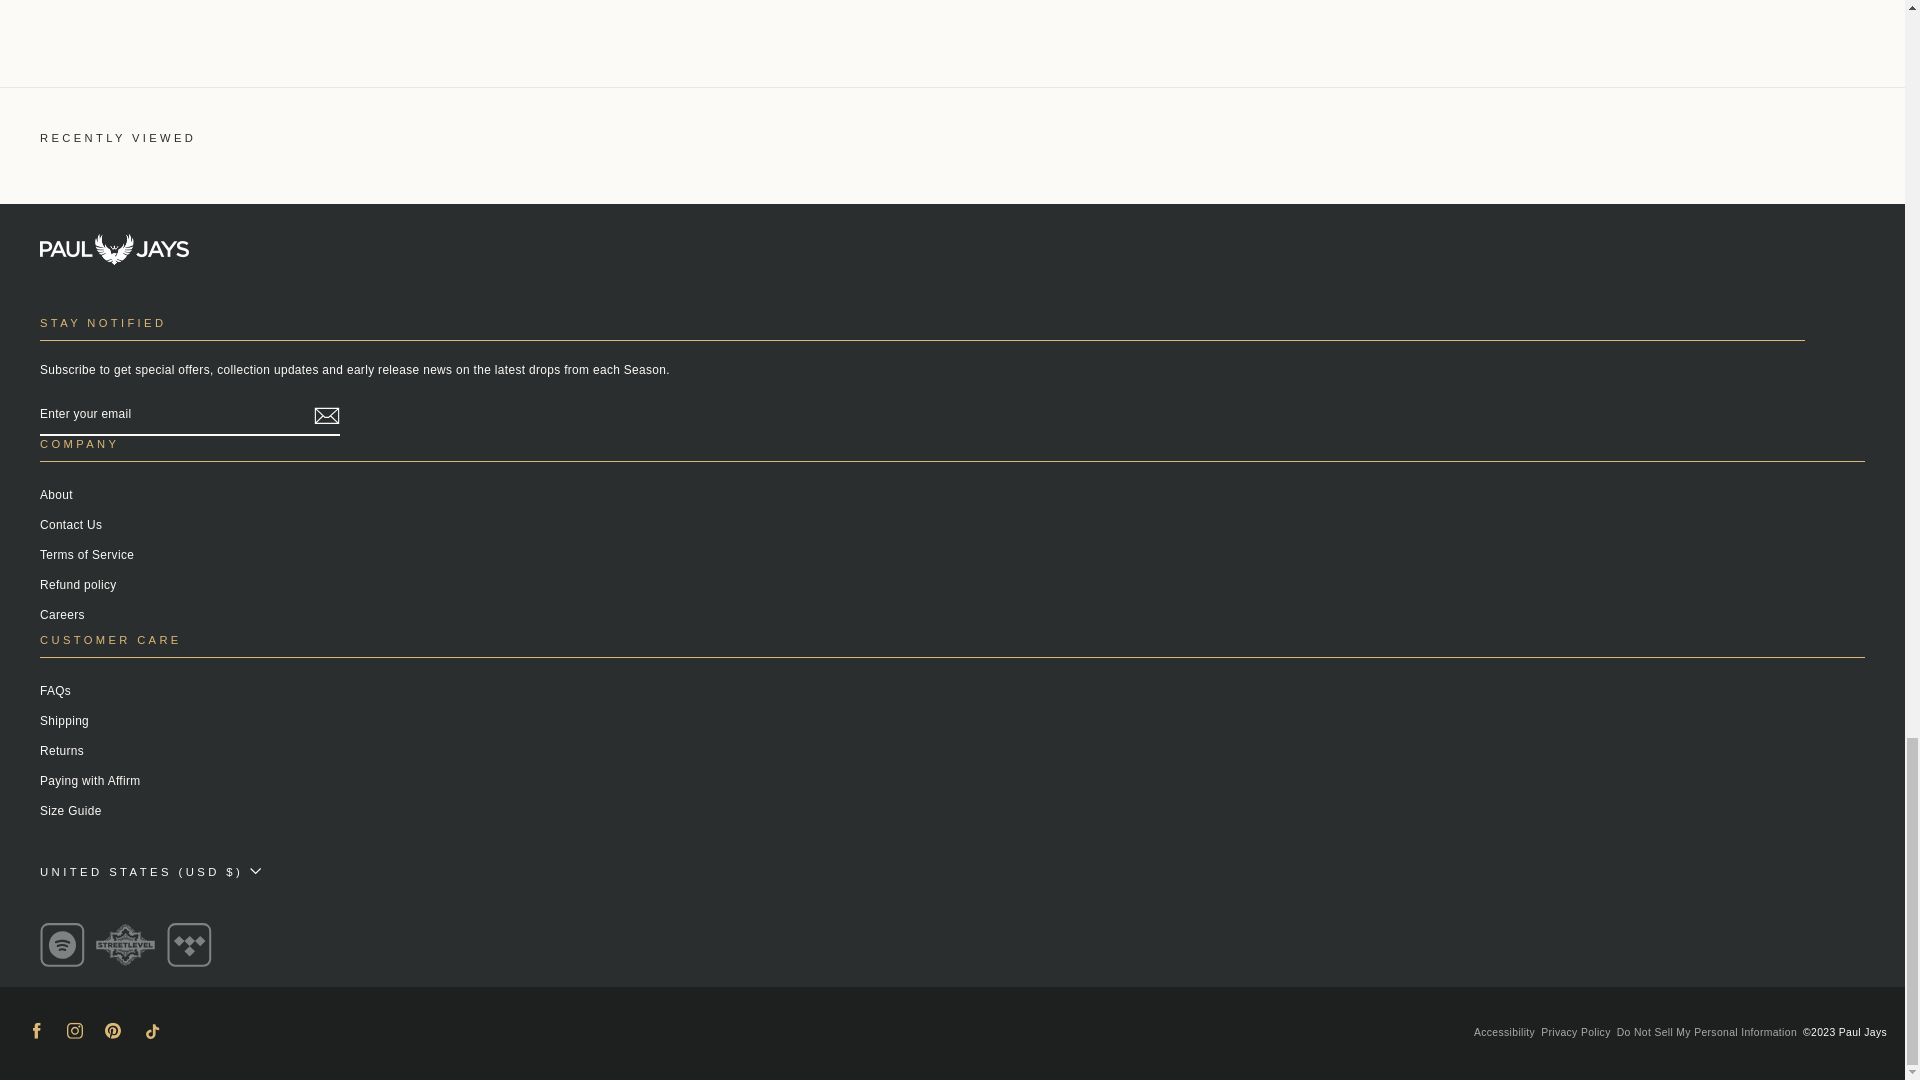 The height and width of the screenshot is (1080, 1920). I want to click on Instagram, so click(74, 1030).